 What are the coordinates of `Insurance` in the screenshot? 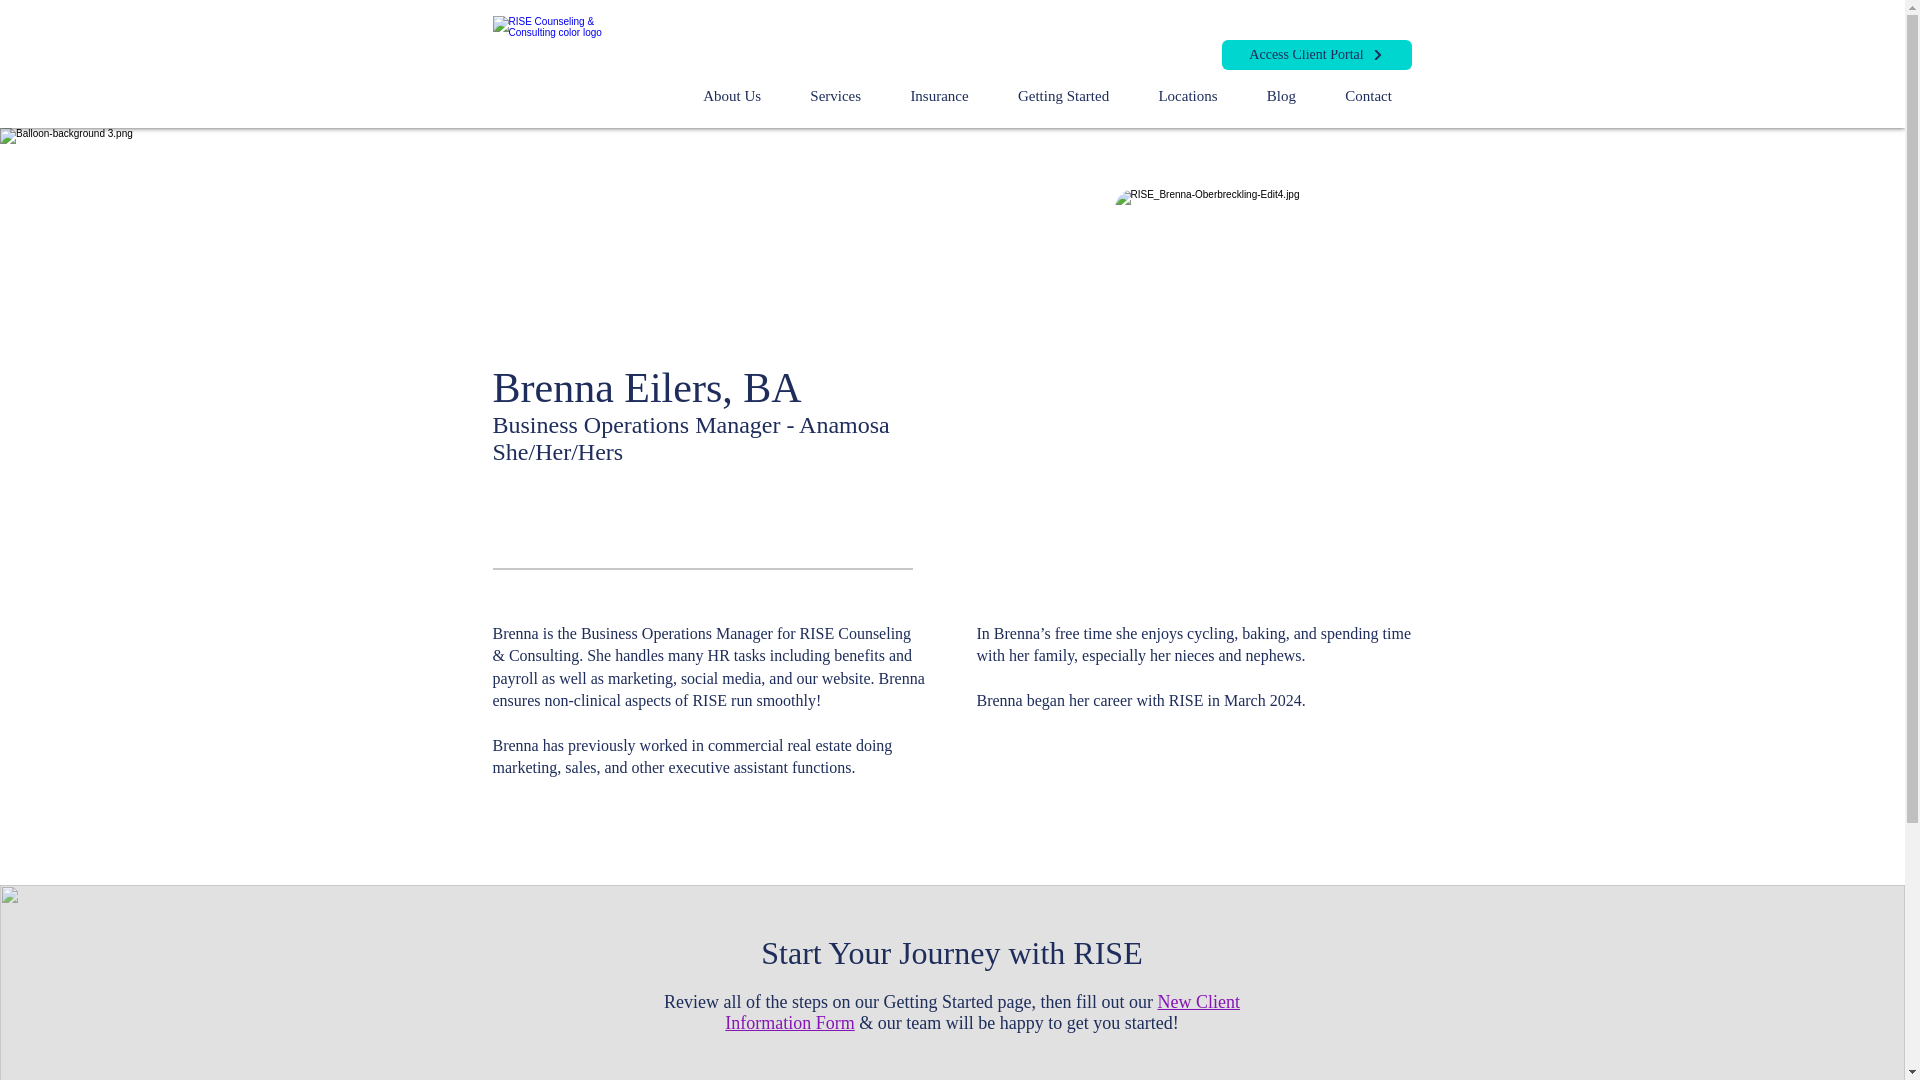 It's located at (940, 96).